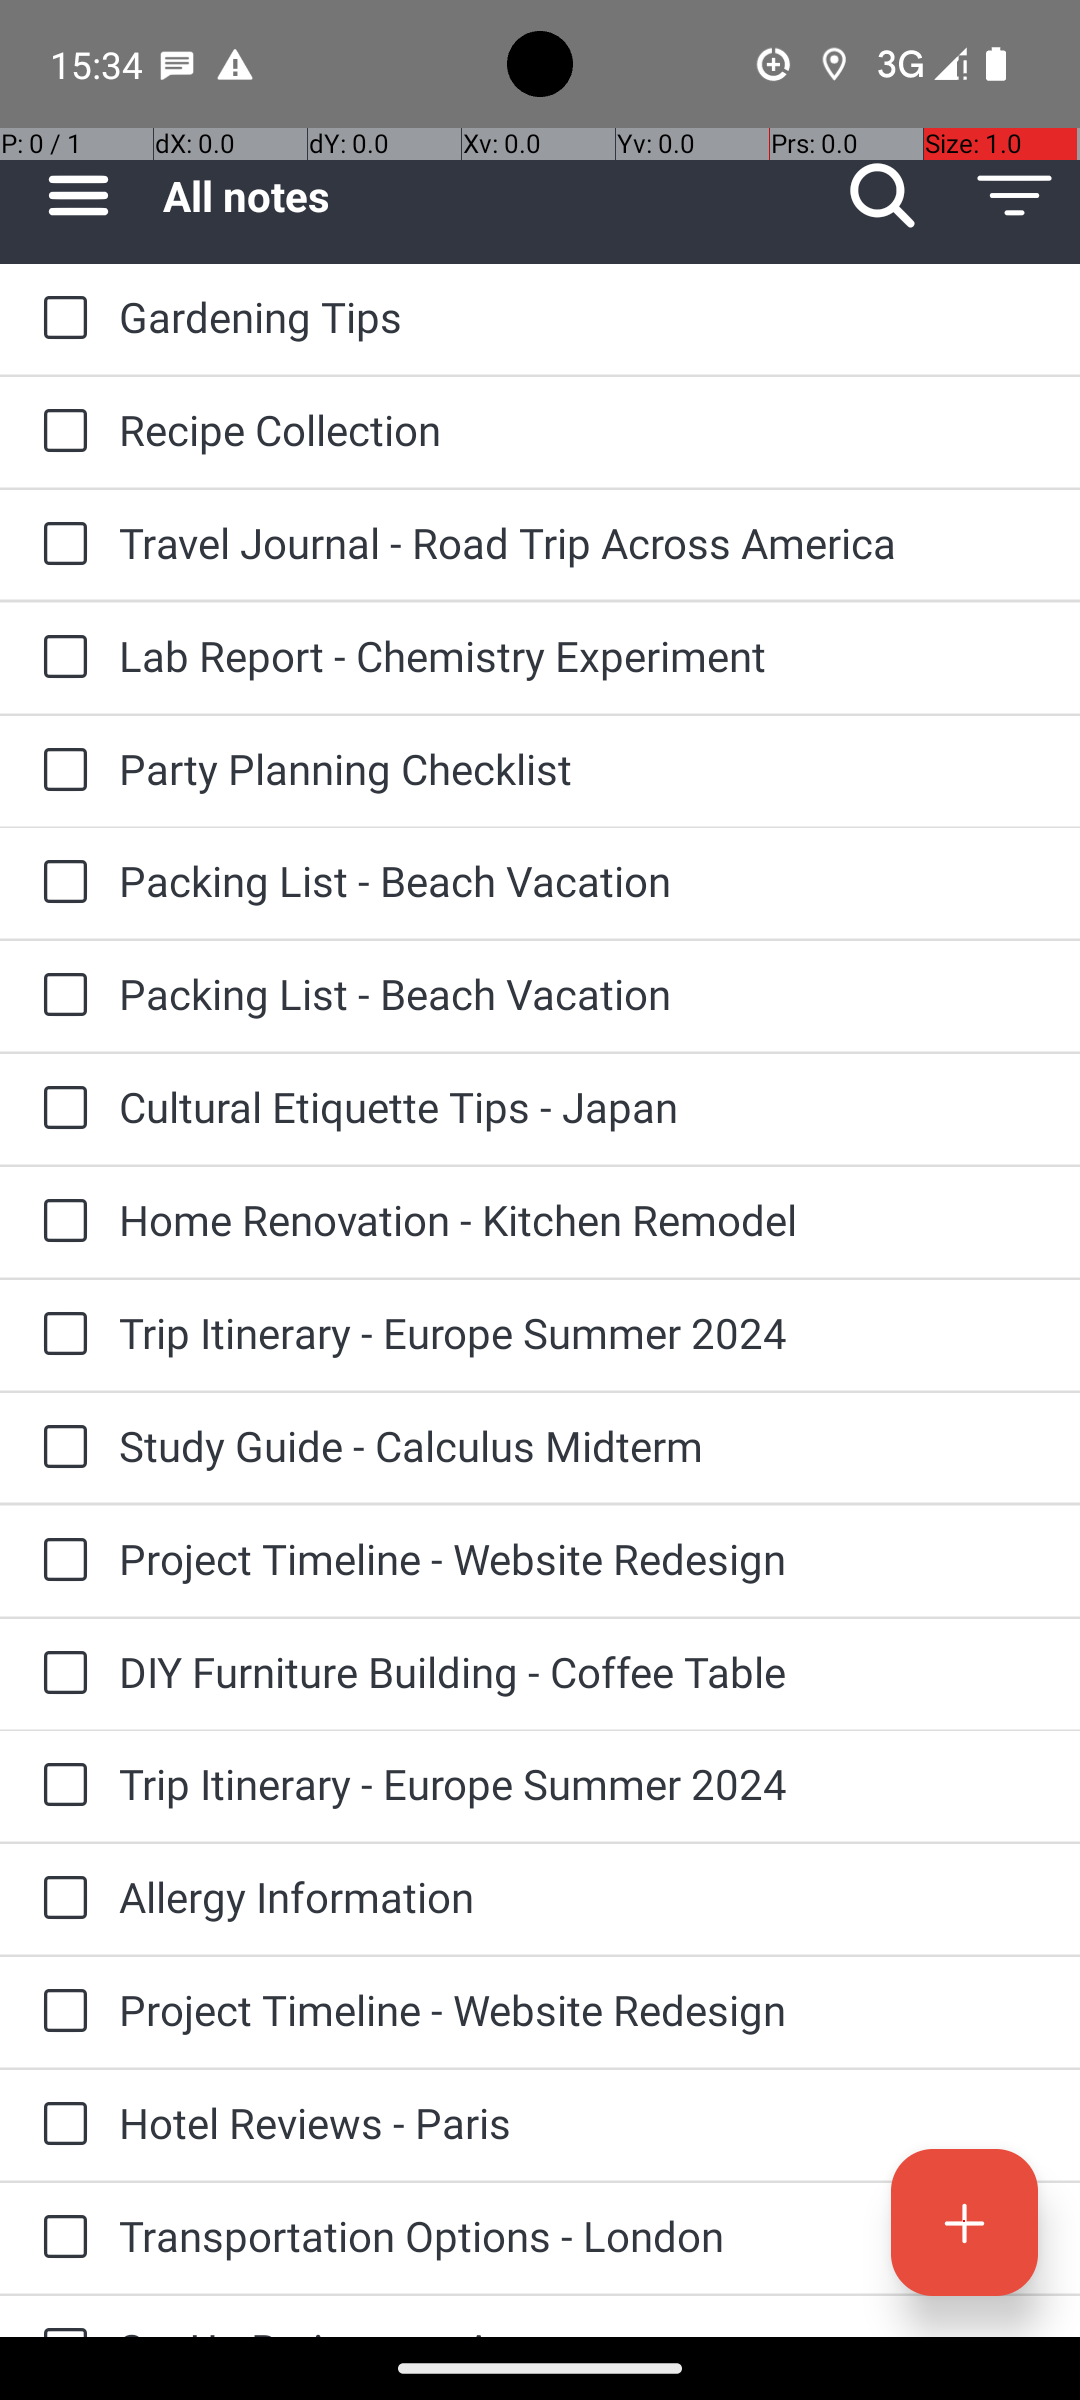 Image resolution: width=1080 pixels, height=2400 pixels. Describe the element at coordinates (60, 882) in the screenshot. I see `to-do: Packing List - Beach Vacation` at that location.